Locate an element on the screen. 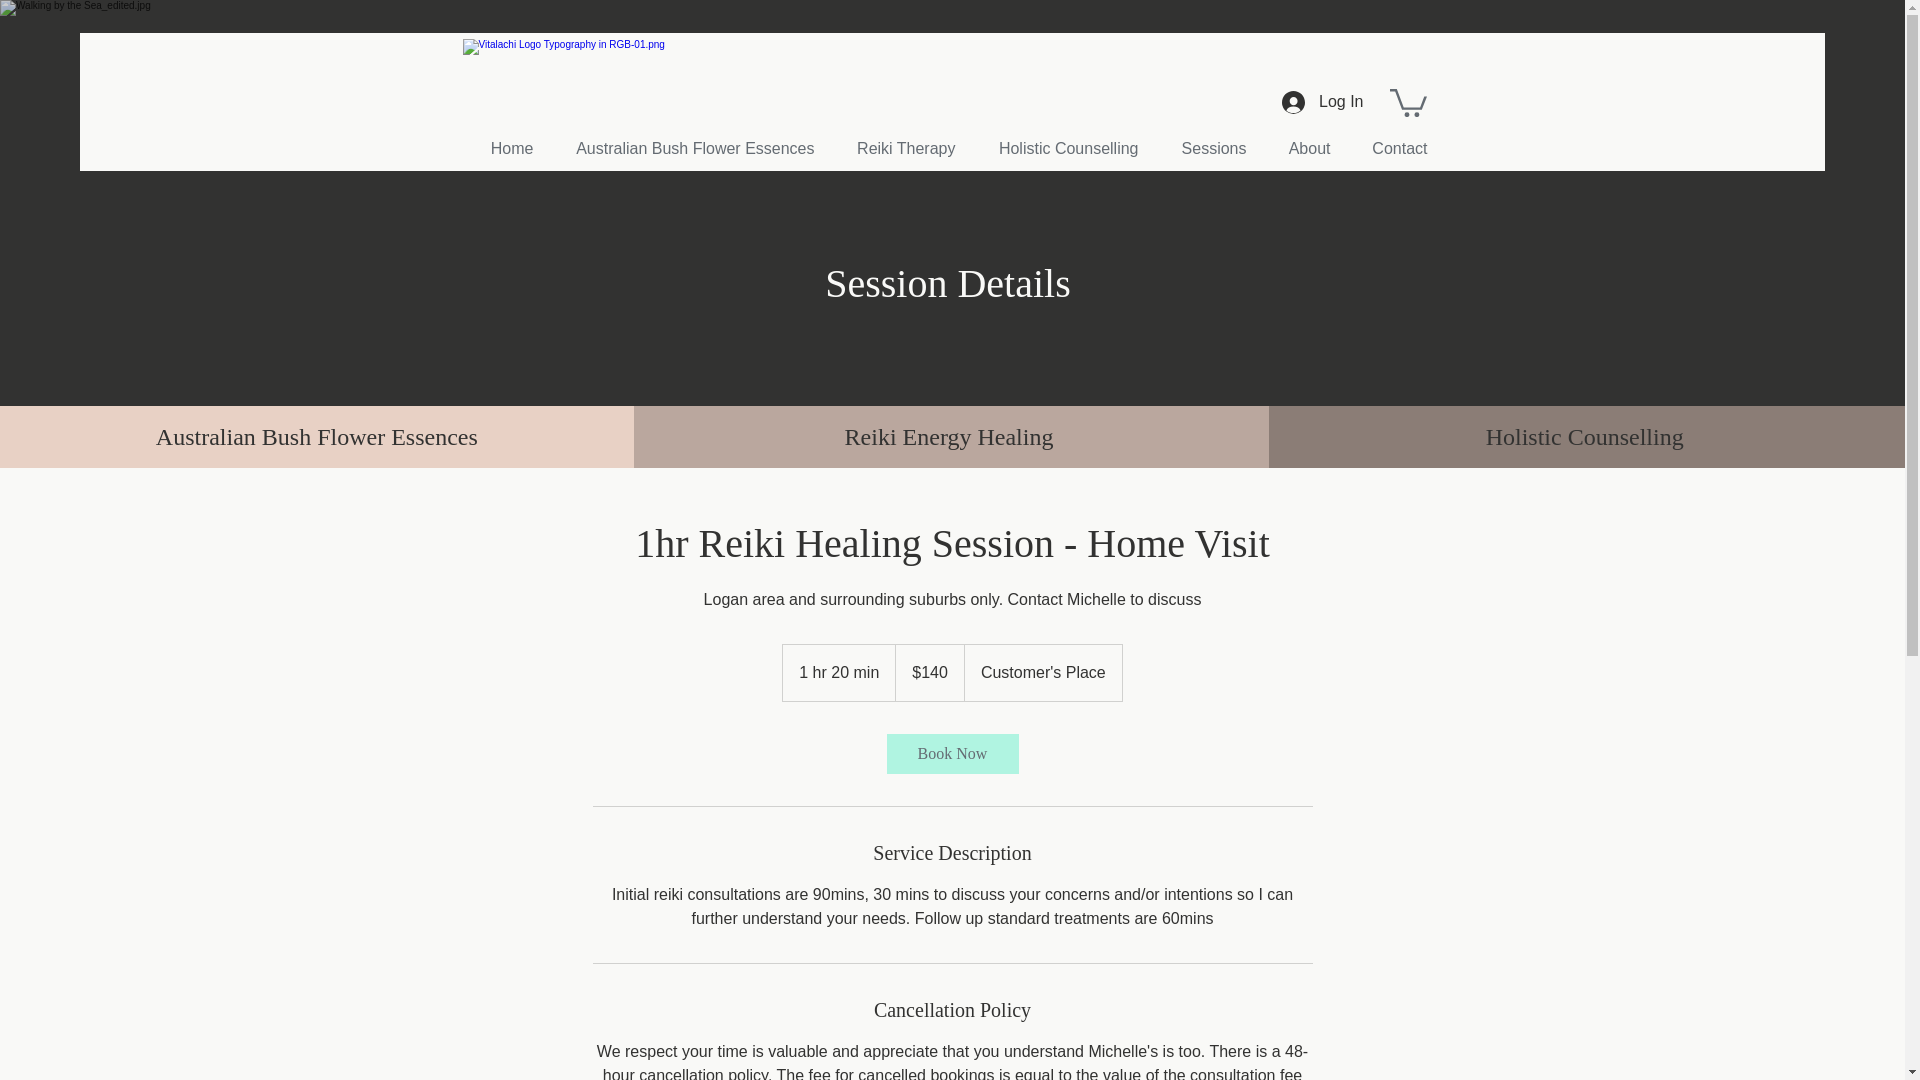 The width and height of the screenshot is (1920, 1080). Holistic Counselling is located at coordinates (1584, 437).